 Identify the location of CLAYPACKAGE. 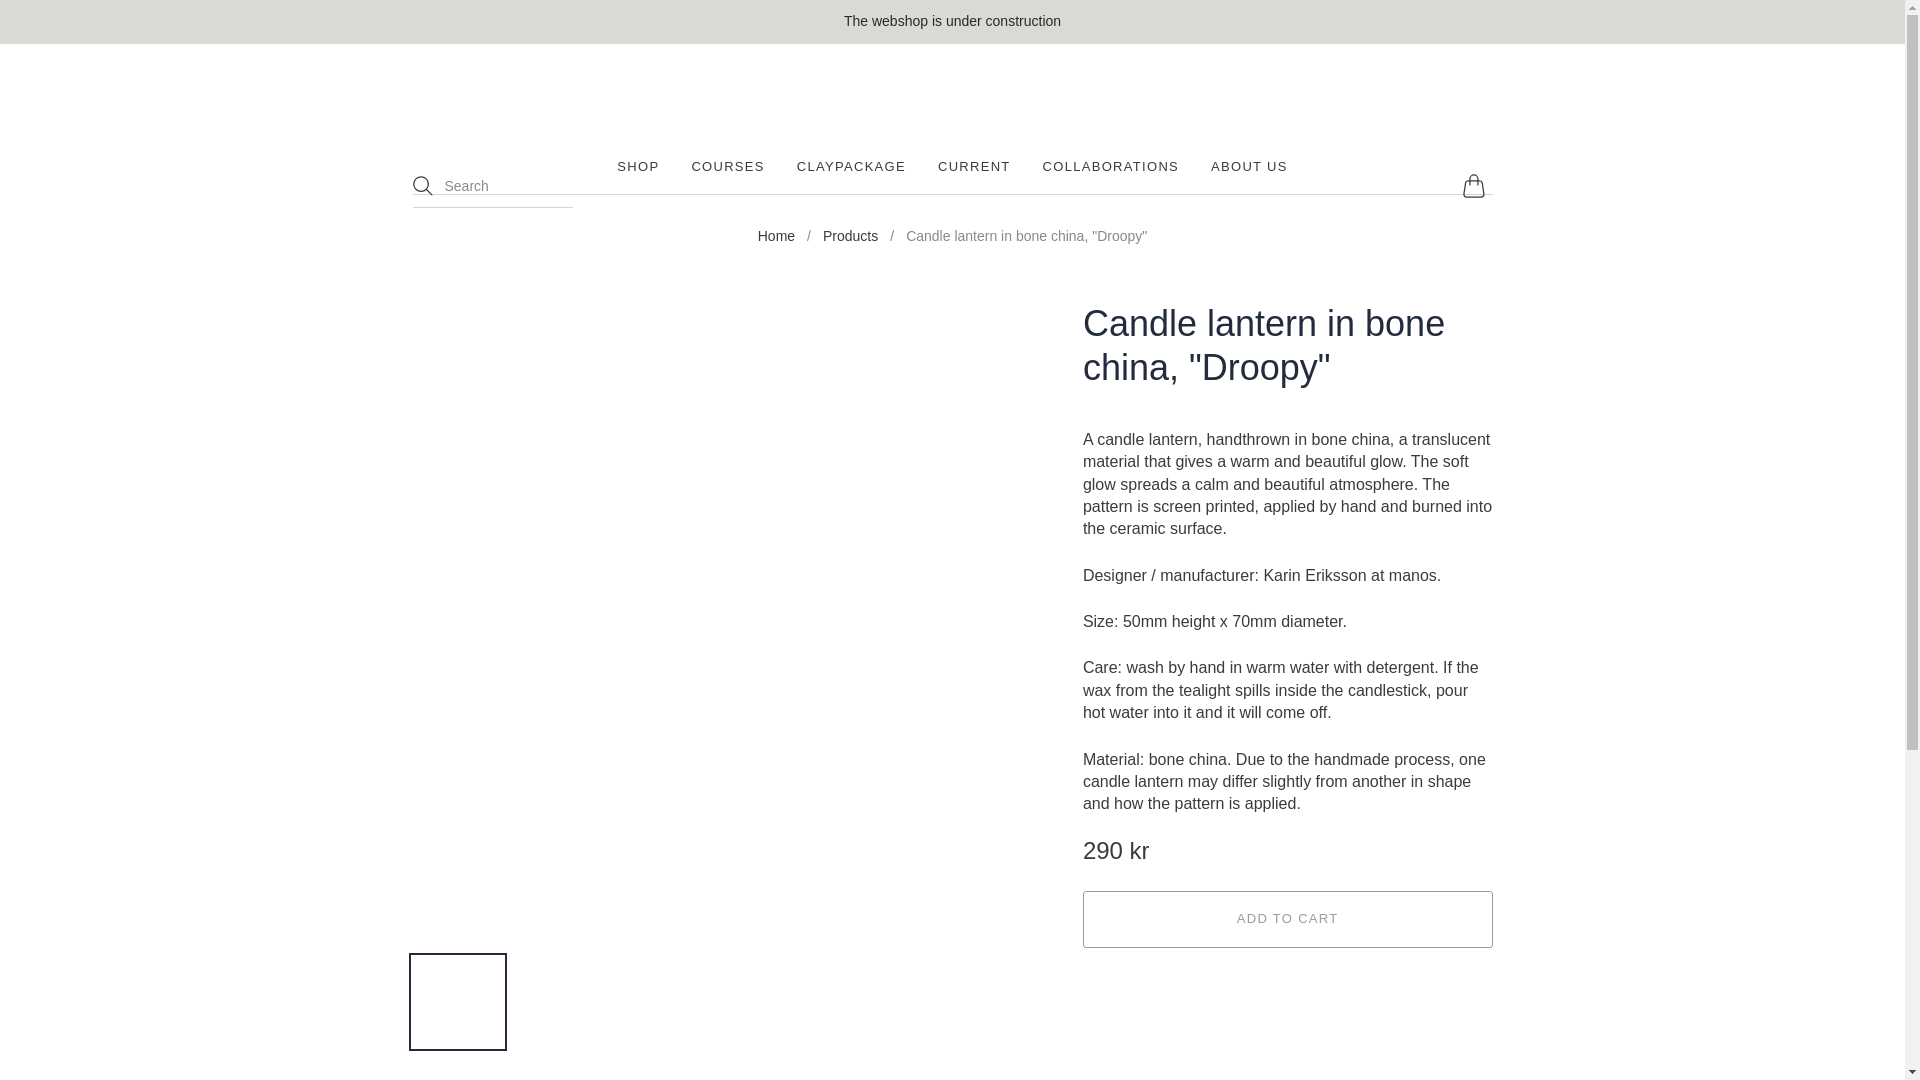
(851, 166).